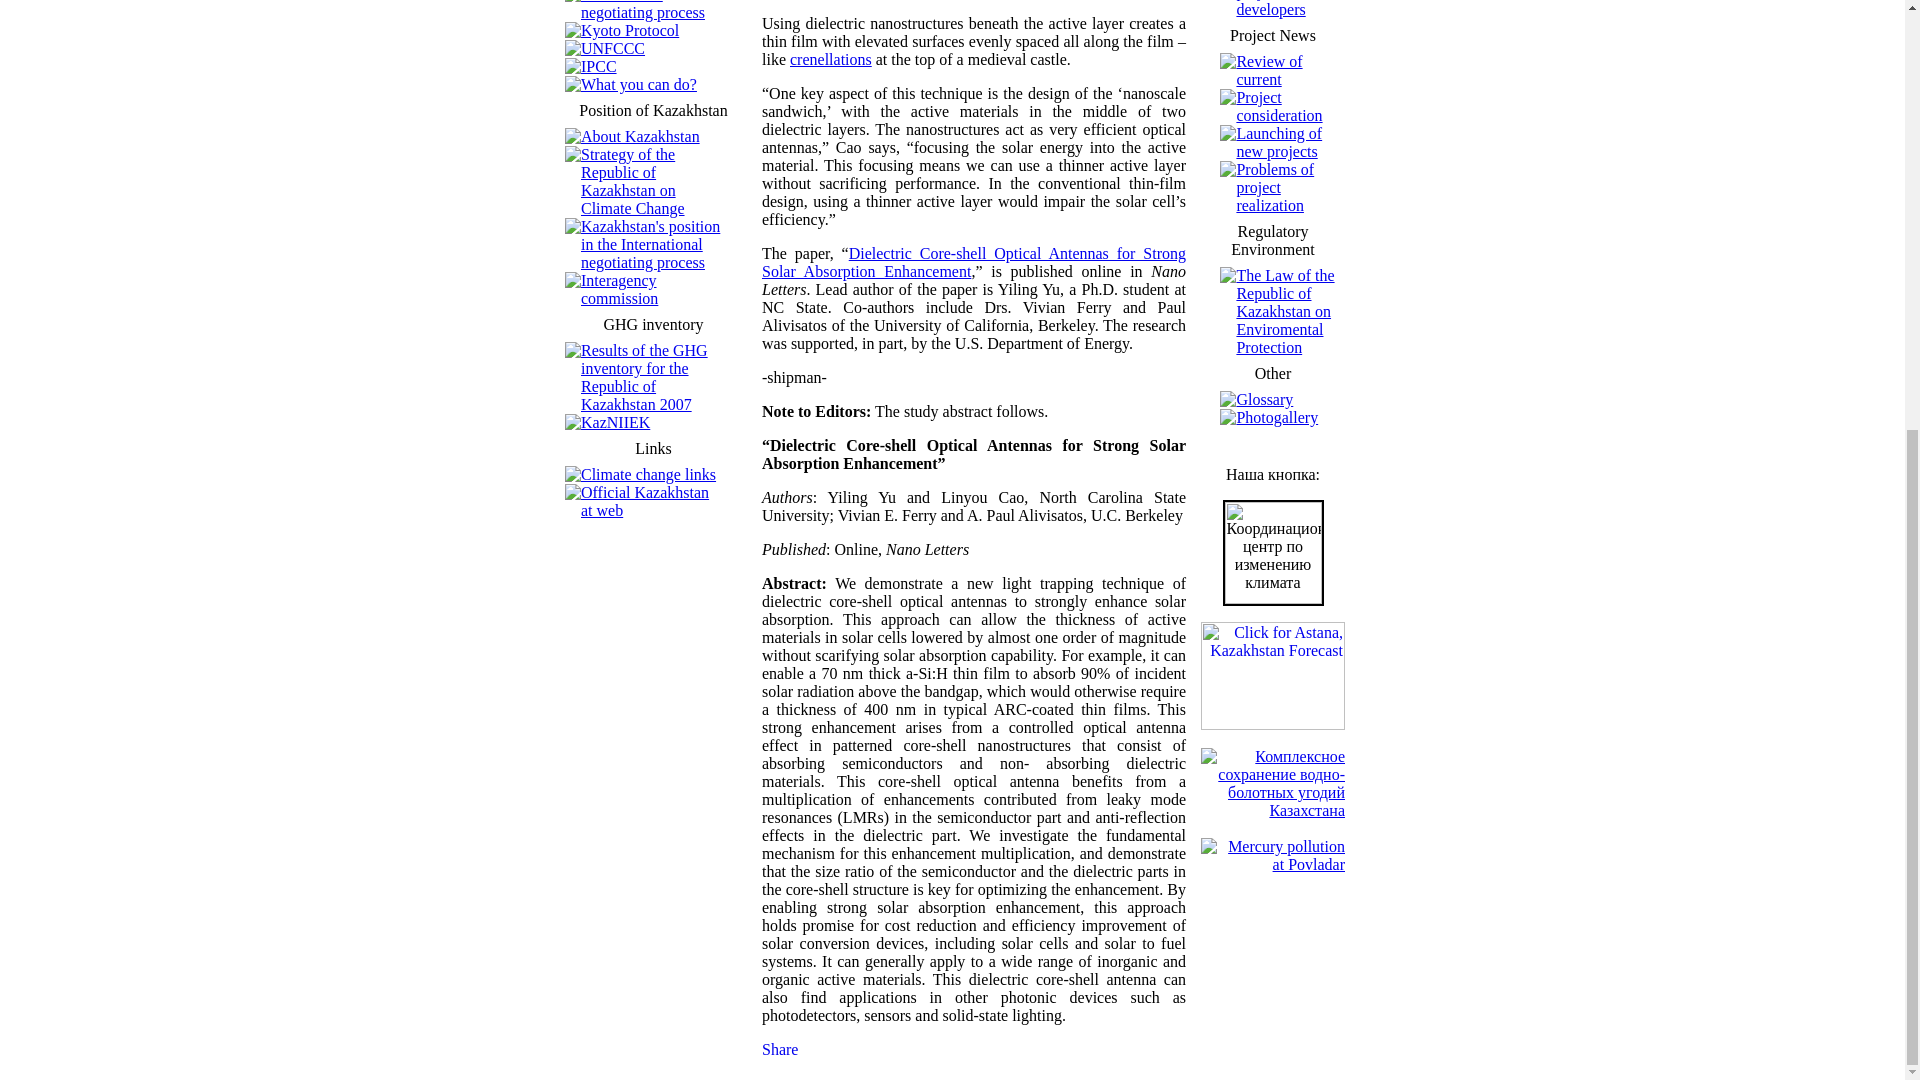 This screenshot has height=1080, width=1920. I want to click on IPCC, so click(598, 66).